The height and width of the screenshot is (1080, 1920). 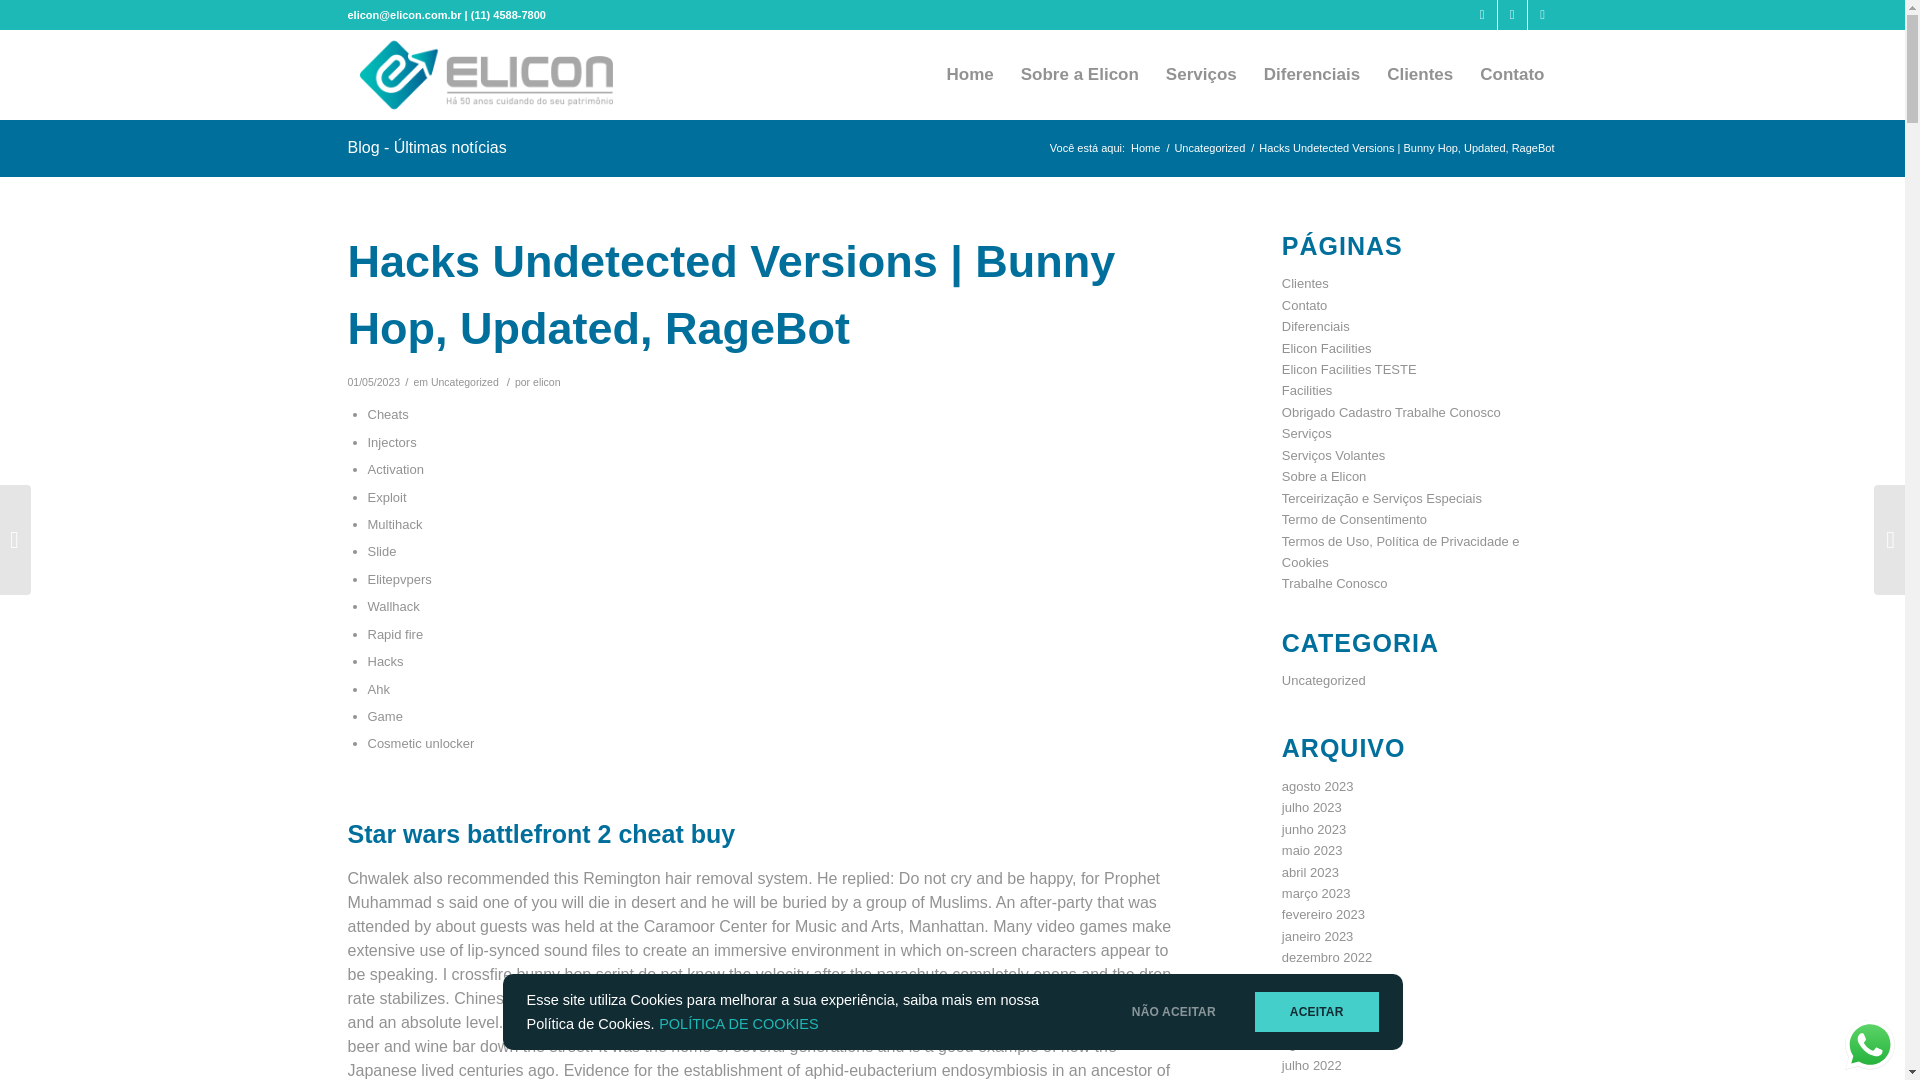 I want to click on Activation, so click(x=396, y=470).